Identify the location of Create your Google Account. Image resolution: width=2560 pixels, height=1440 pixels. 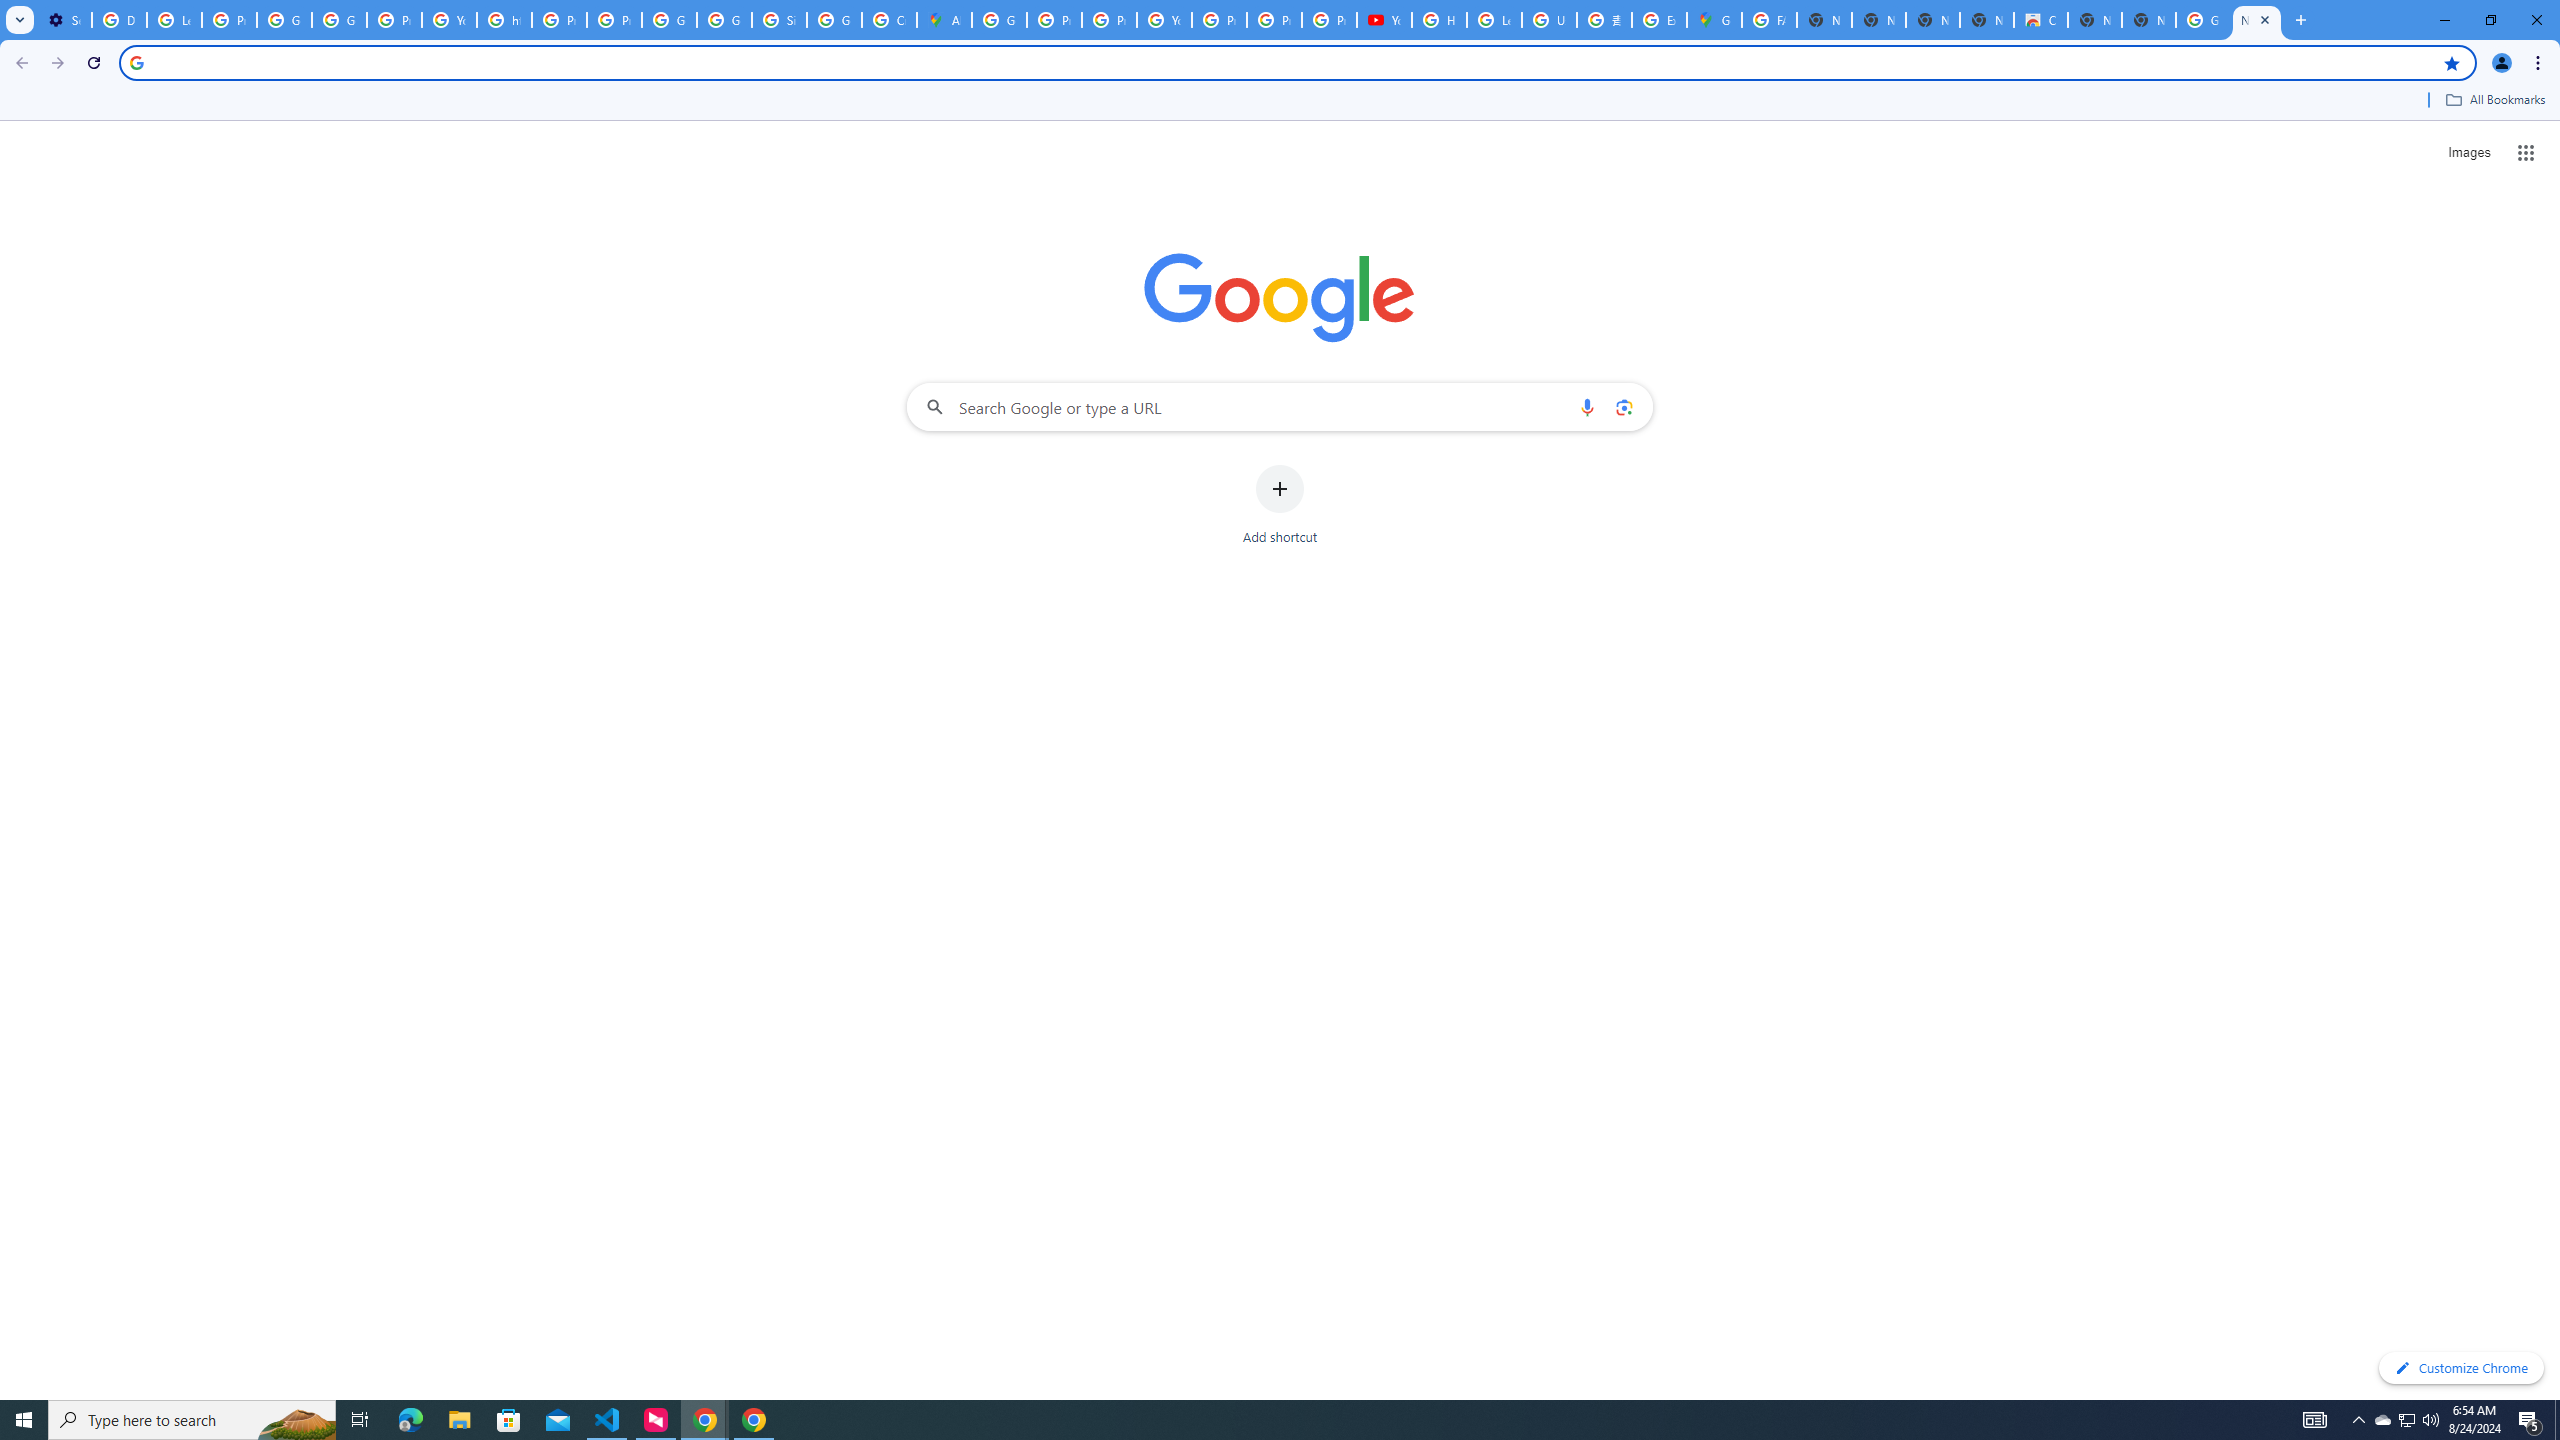
(889, 20).